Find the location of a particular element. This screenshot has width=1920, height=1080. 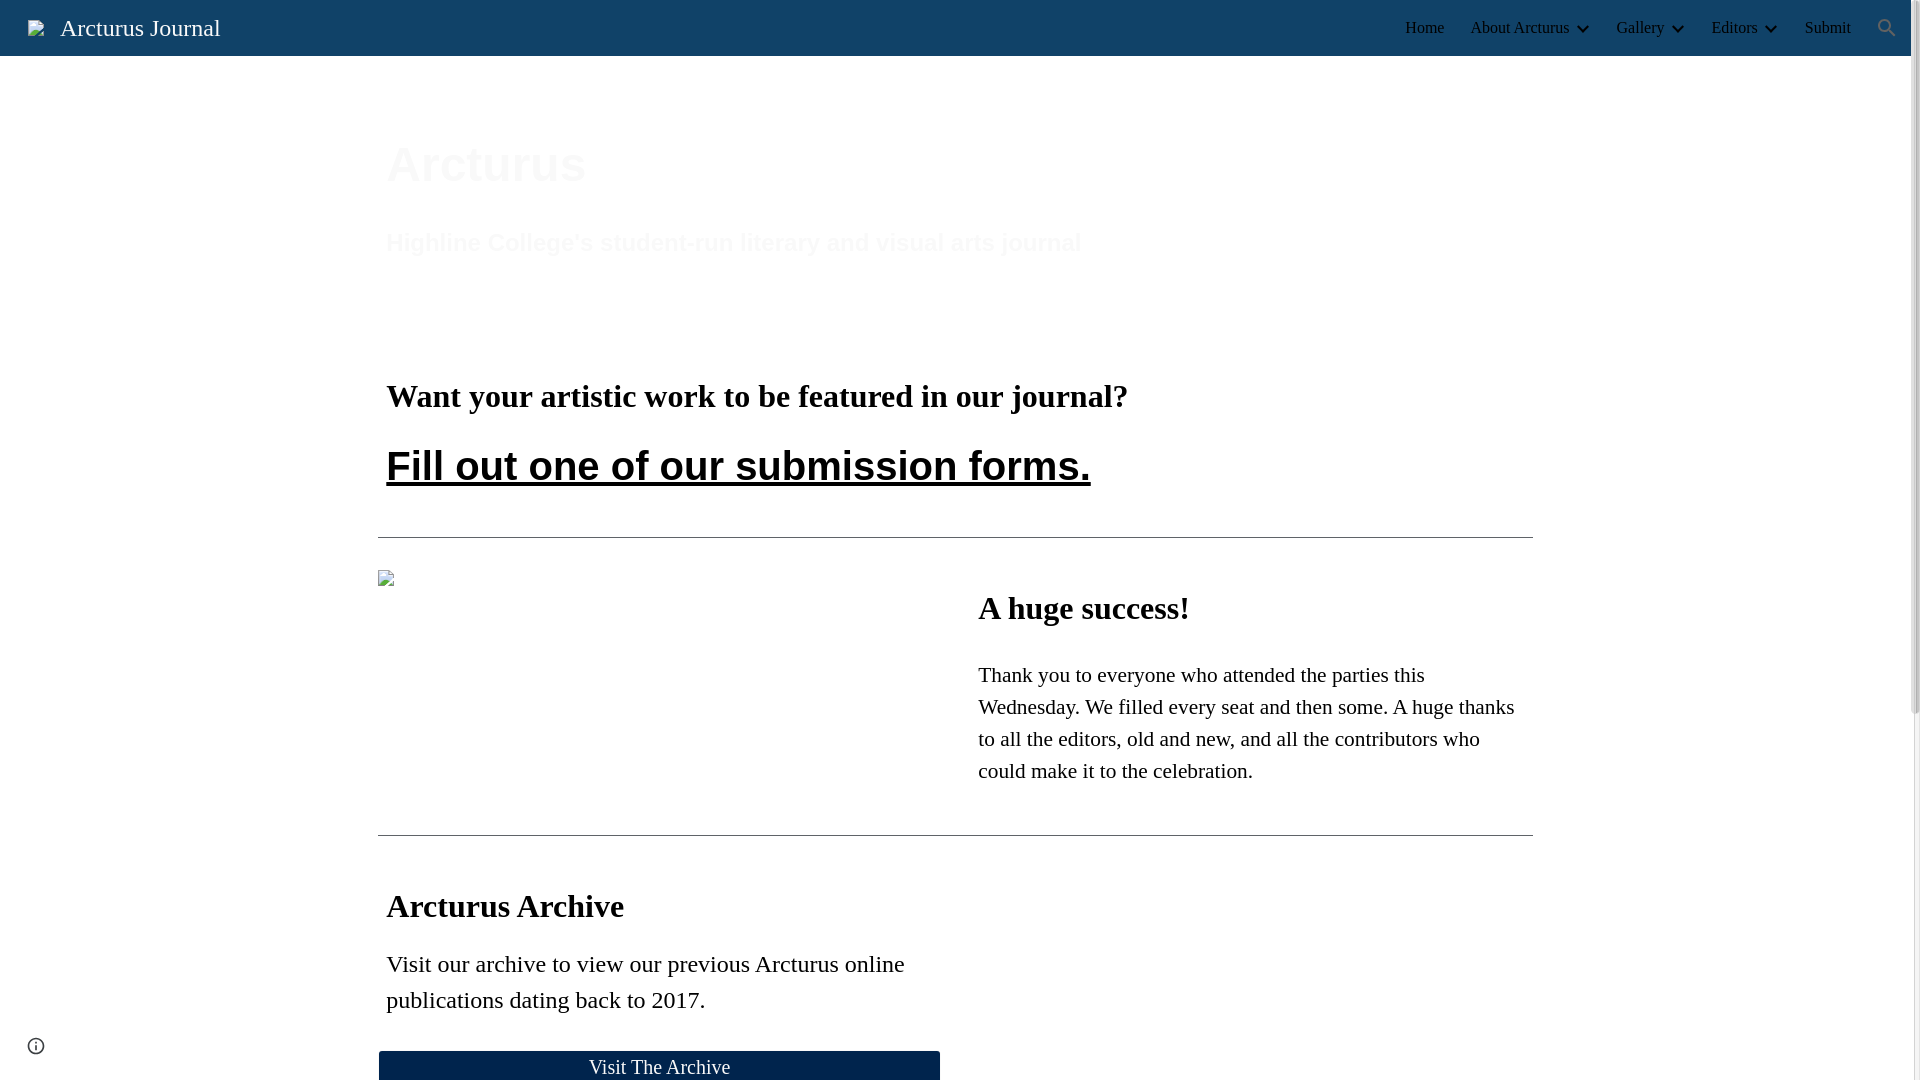

About Arcturus is located at coordinates (1519, 28).